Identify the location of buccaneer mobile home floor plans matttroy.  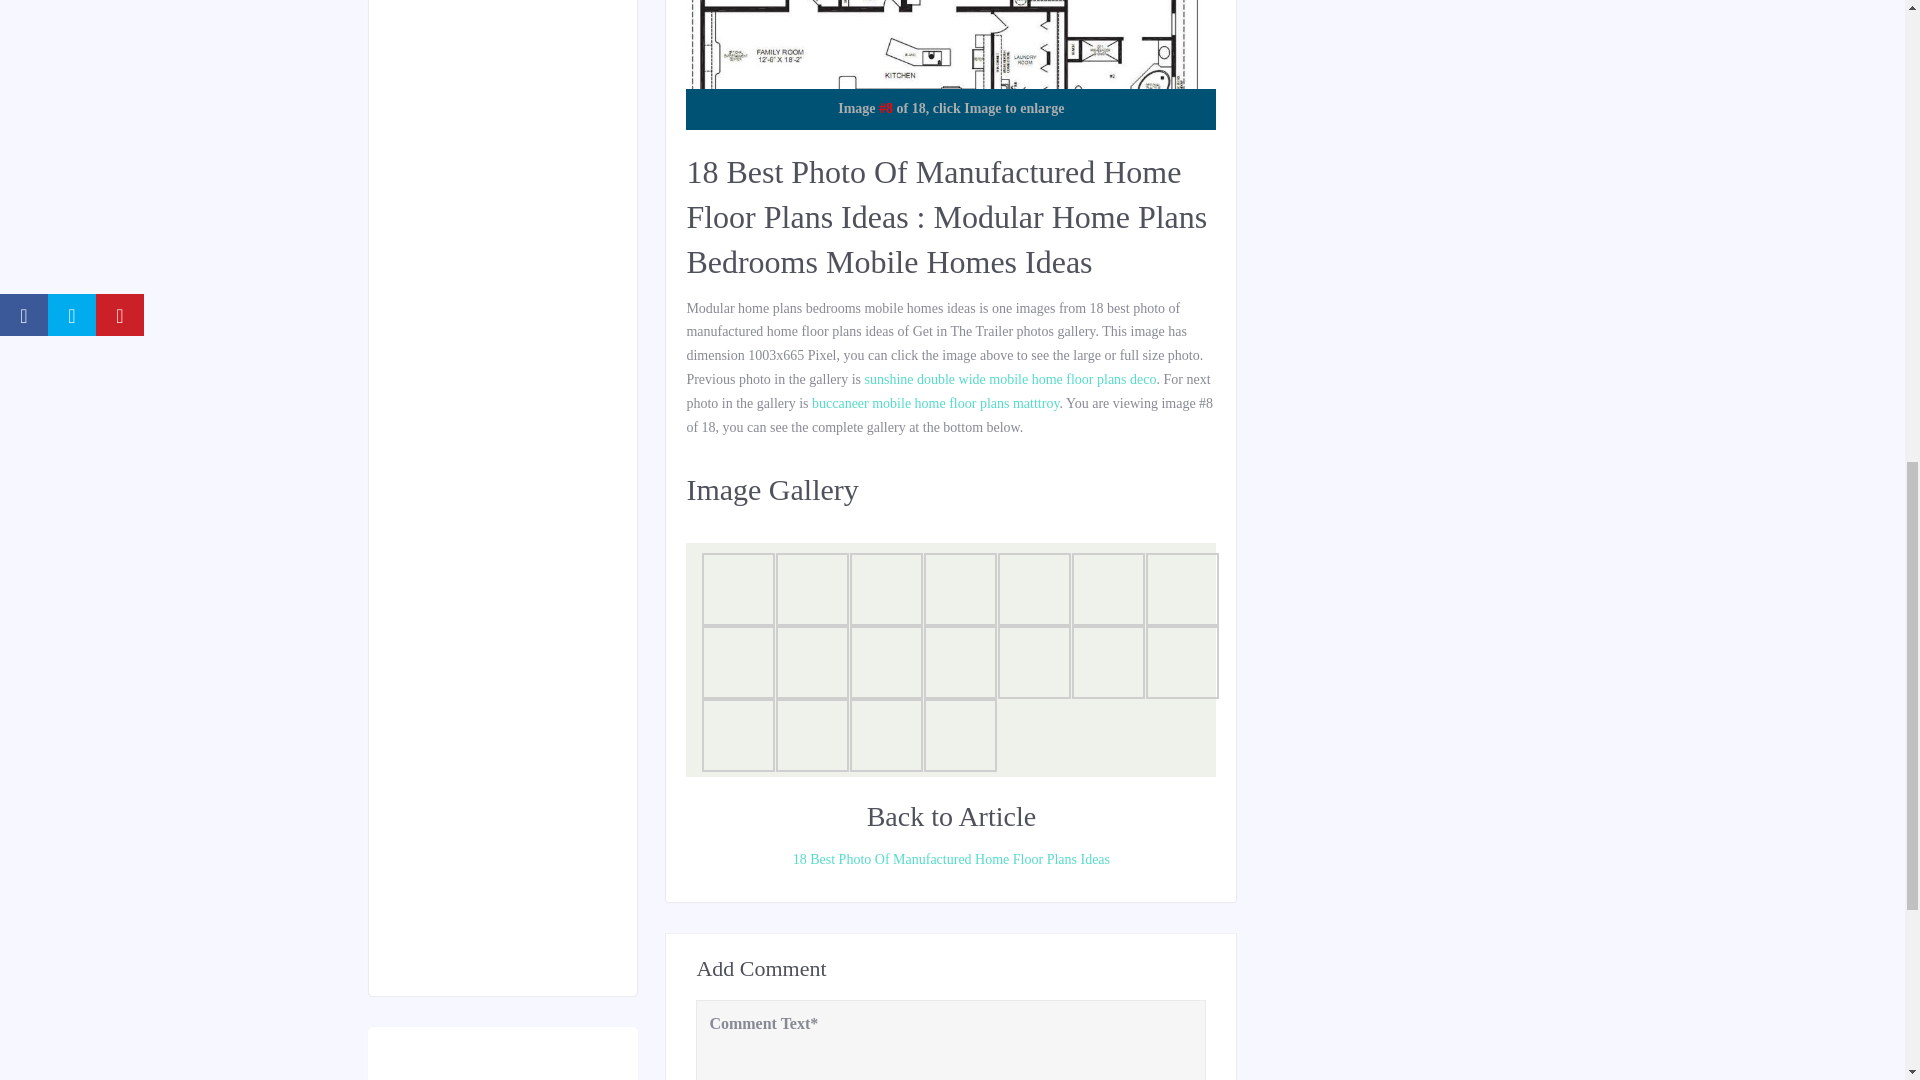
(936, 404).